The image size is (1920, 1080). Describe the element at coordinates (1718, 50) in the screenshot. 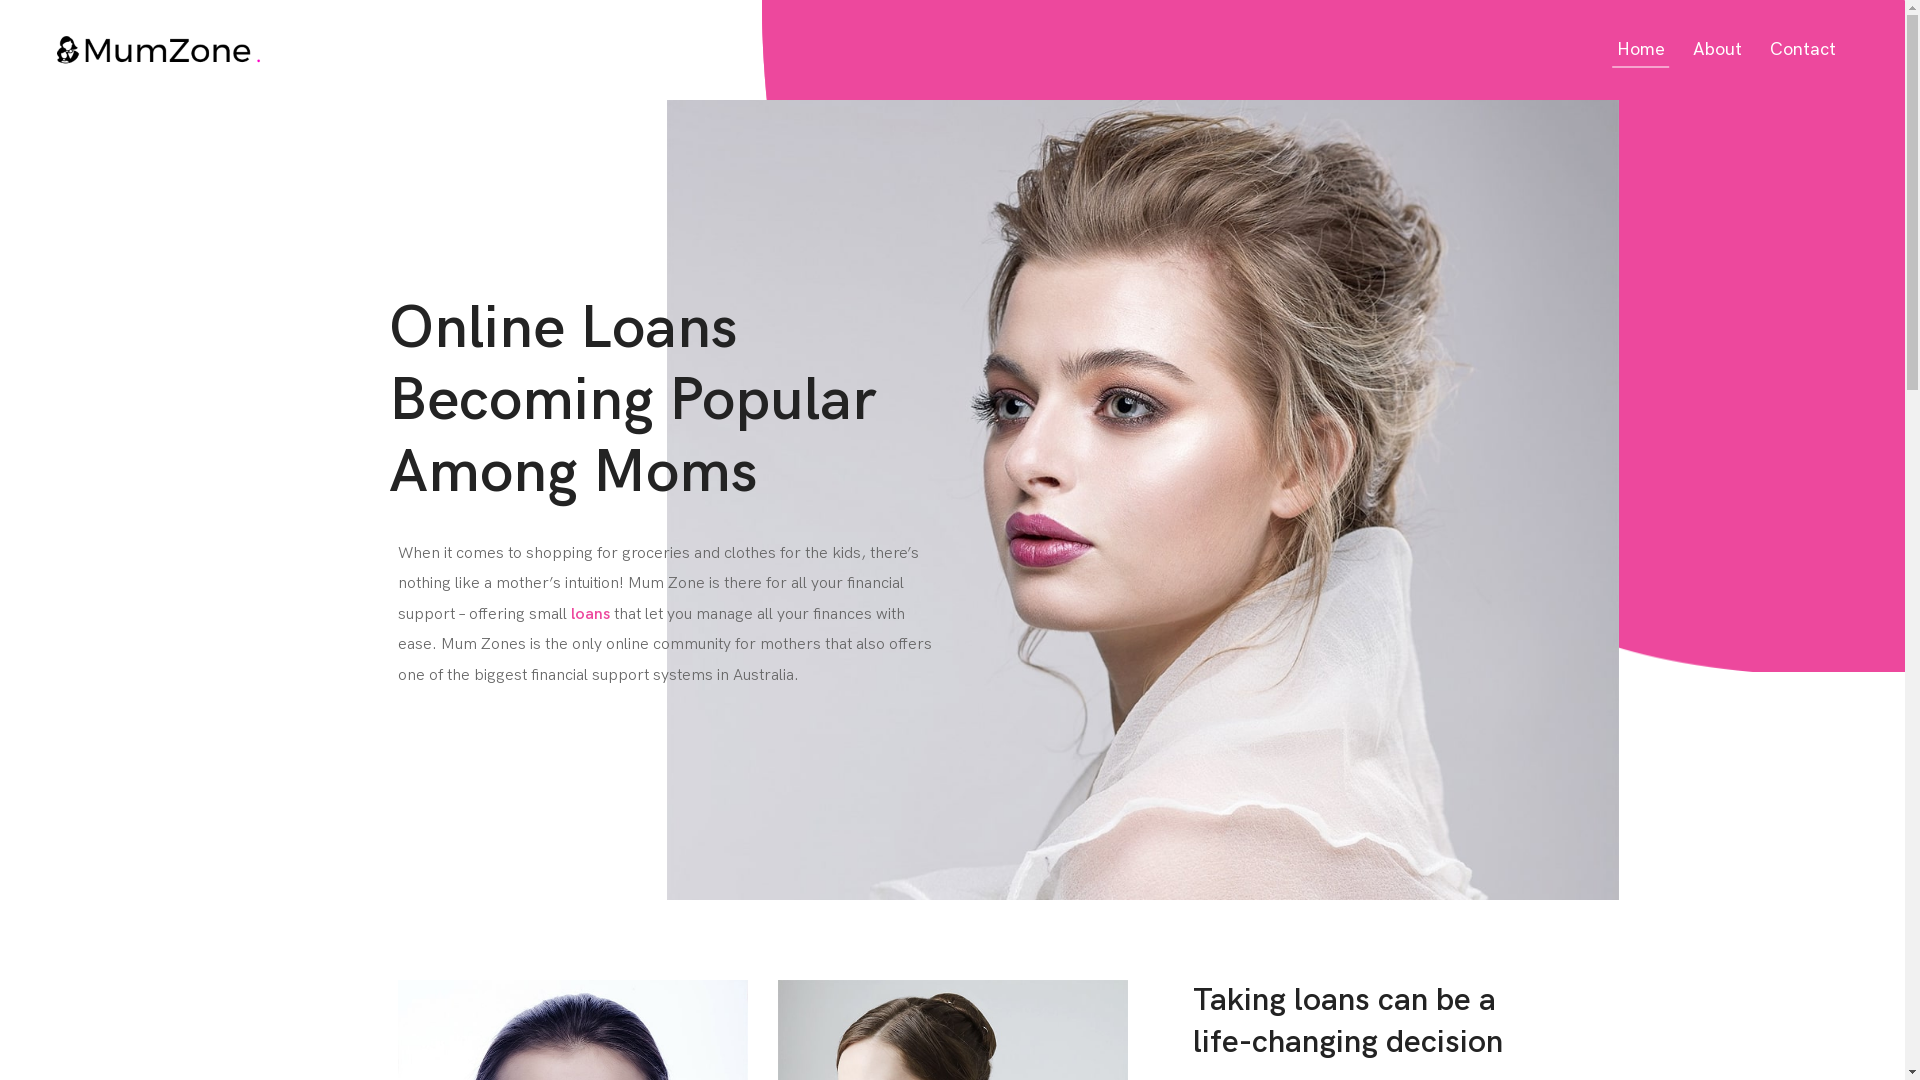

I see `About` at that location.